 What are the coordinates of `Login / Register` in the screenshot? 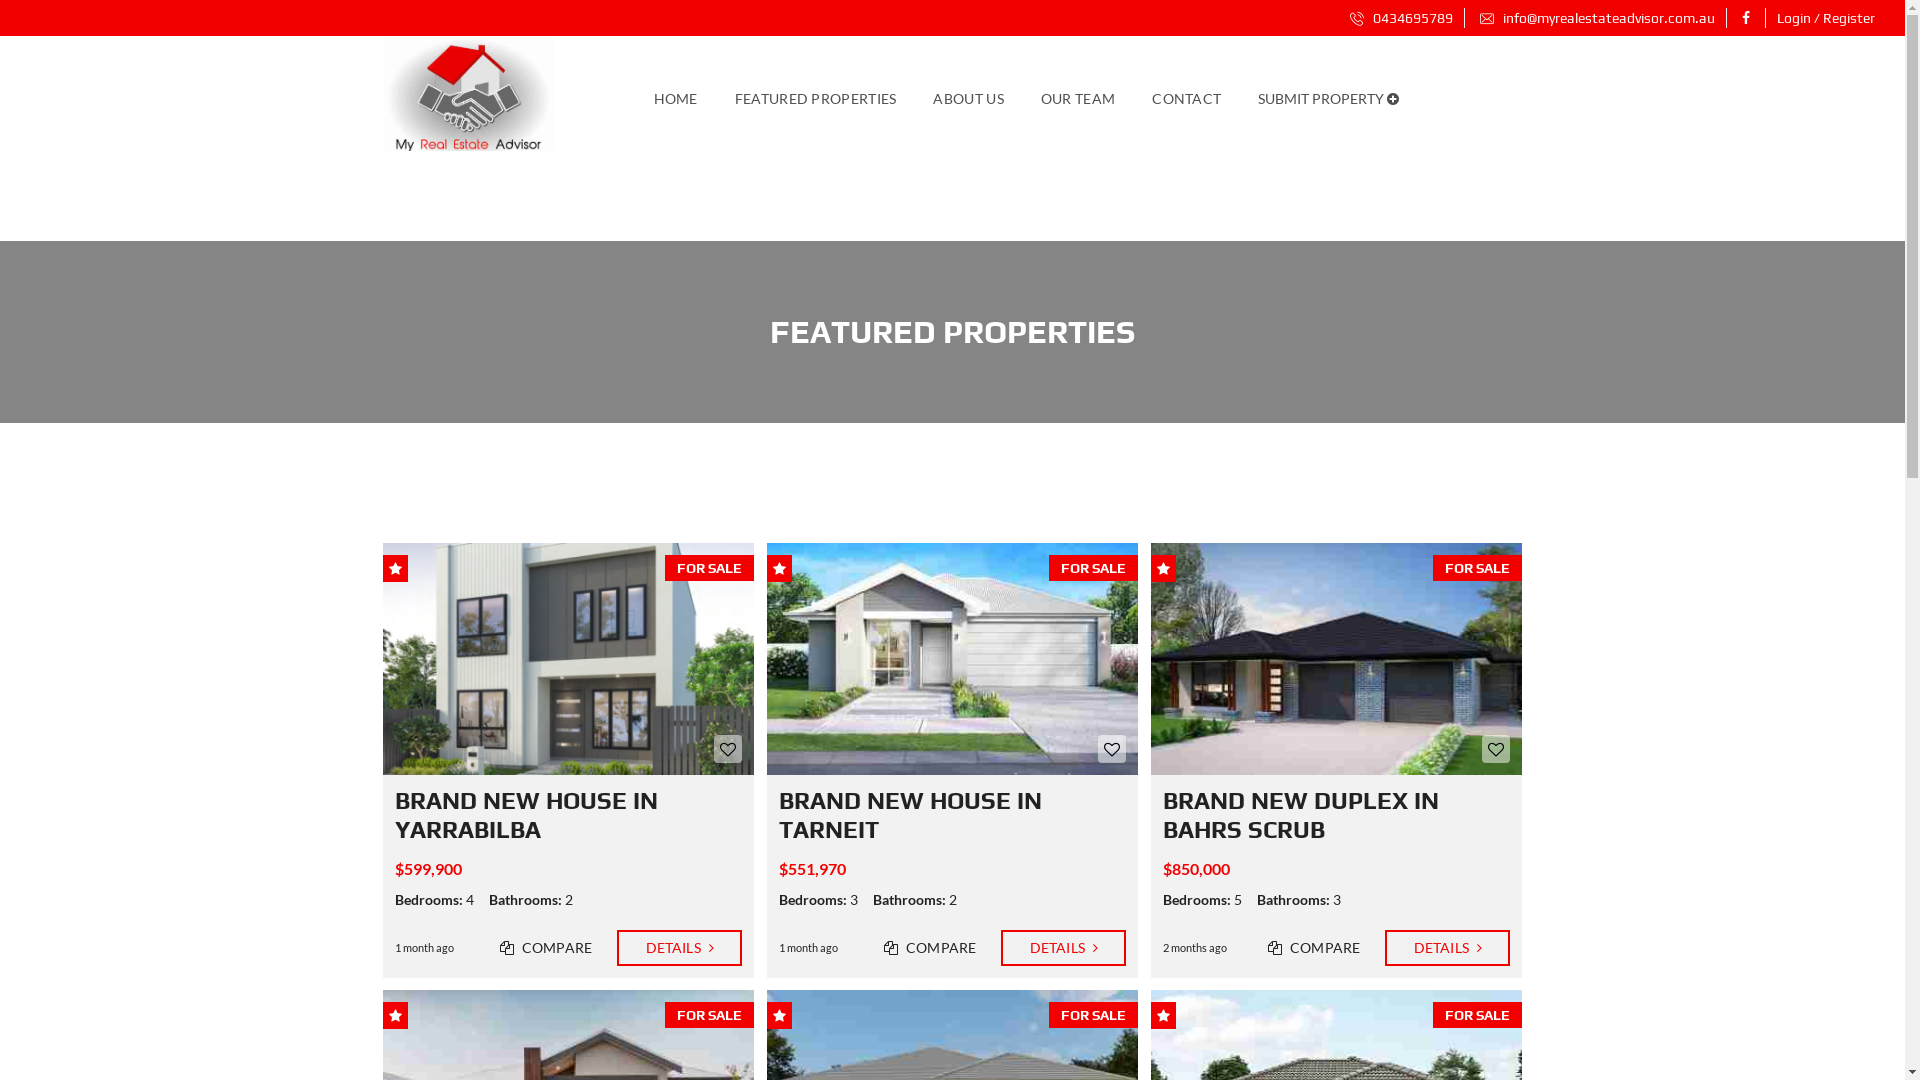 It's located at (1826, 18).